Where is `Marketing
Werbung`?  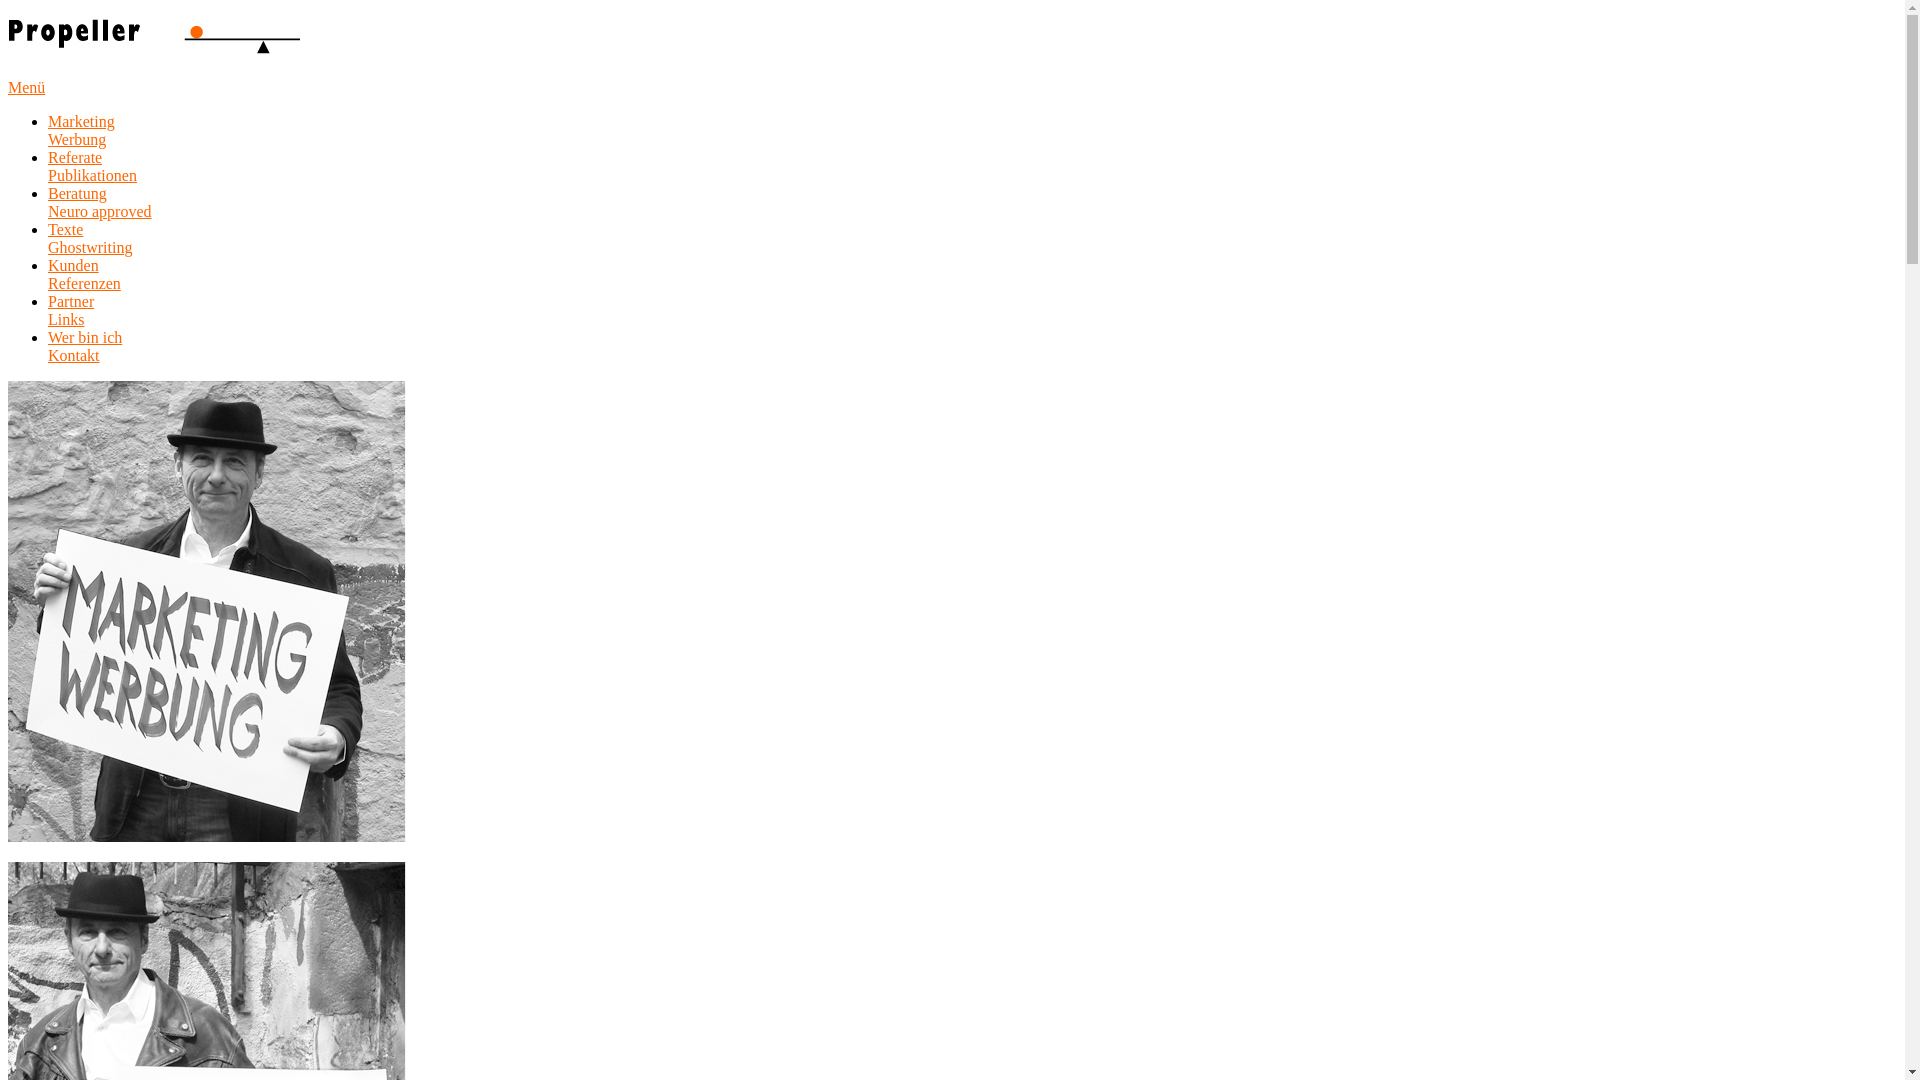 Marketing
Werbung is located at coordinates (82, 130).